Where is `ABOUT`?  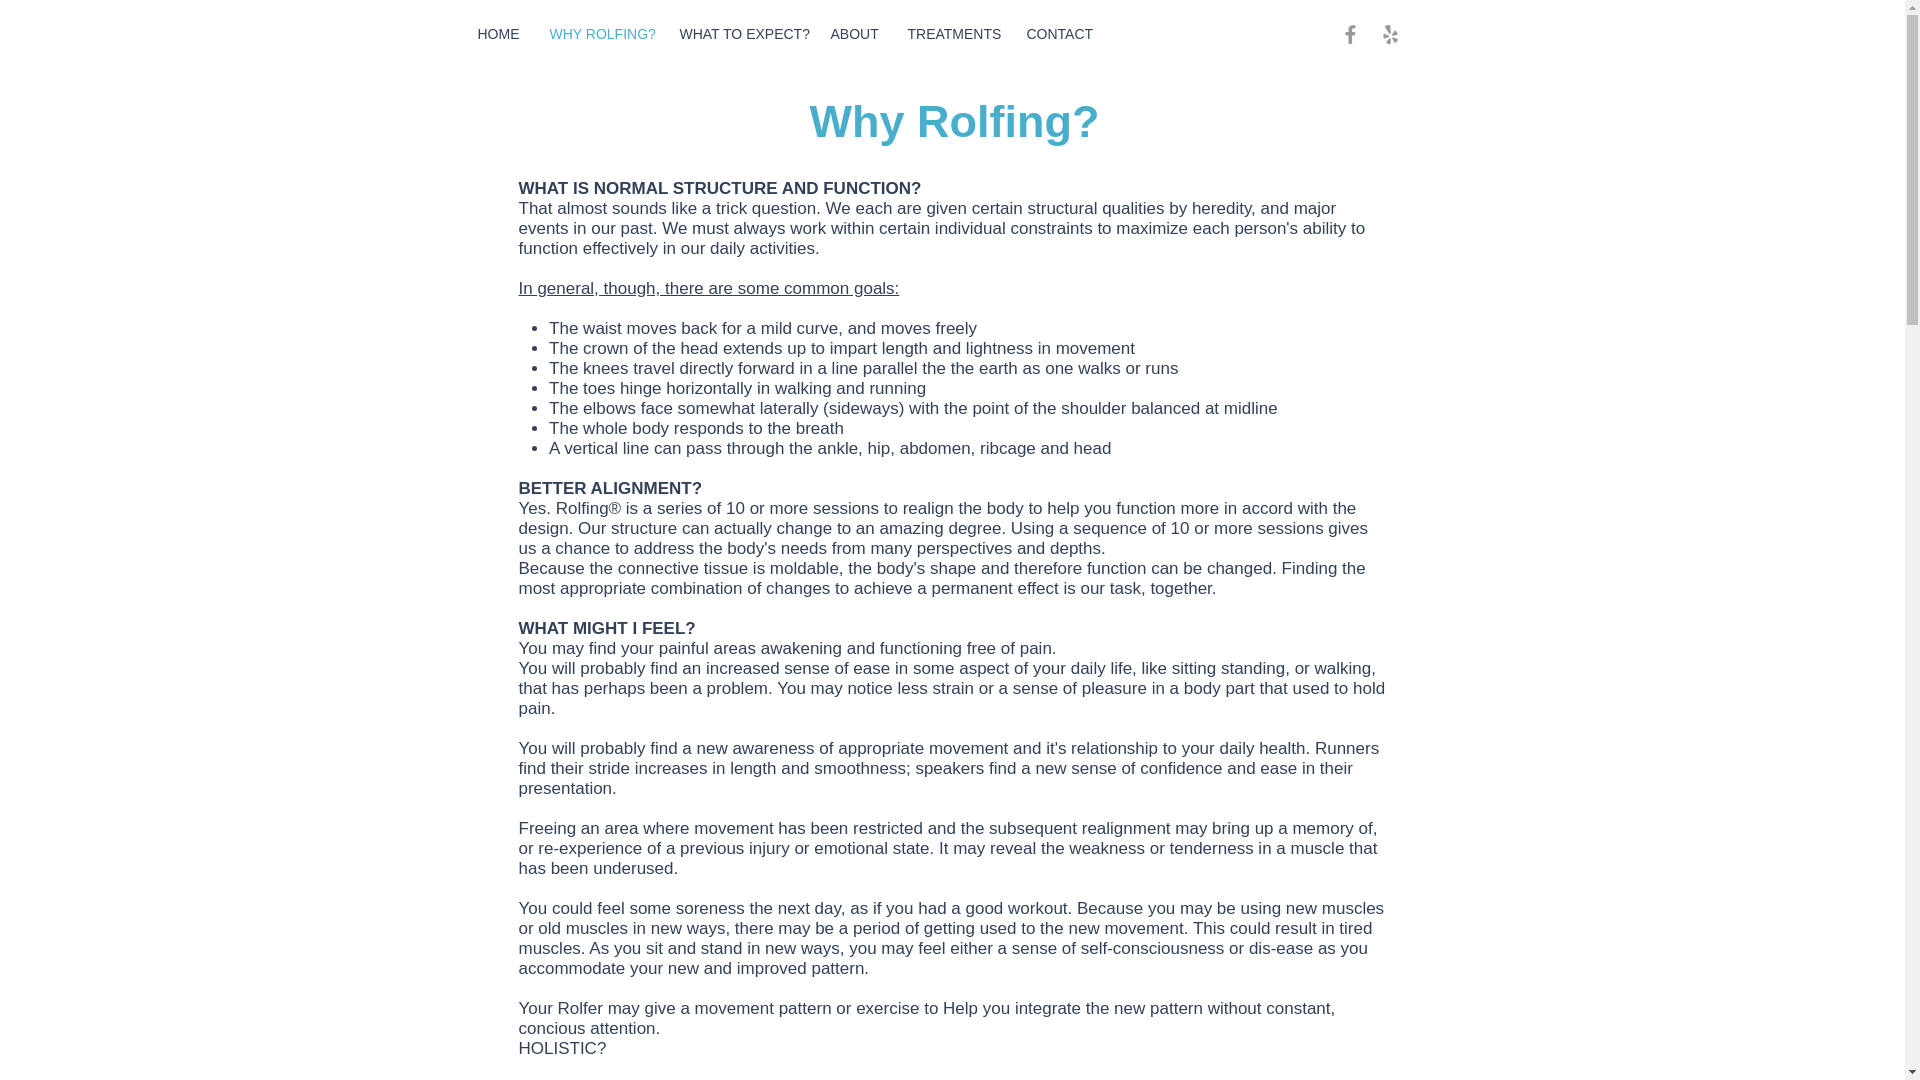 ABOUT is located at coordinates (854, 34).